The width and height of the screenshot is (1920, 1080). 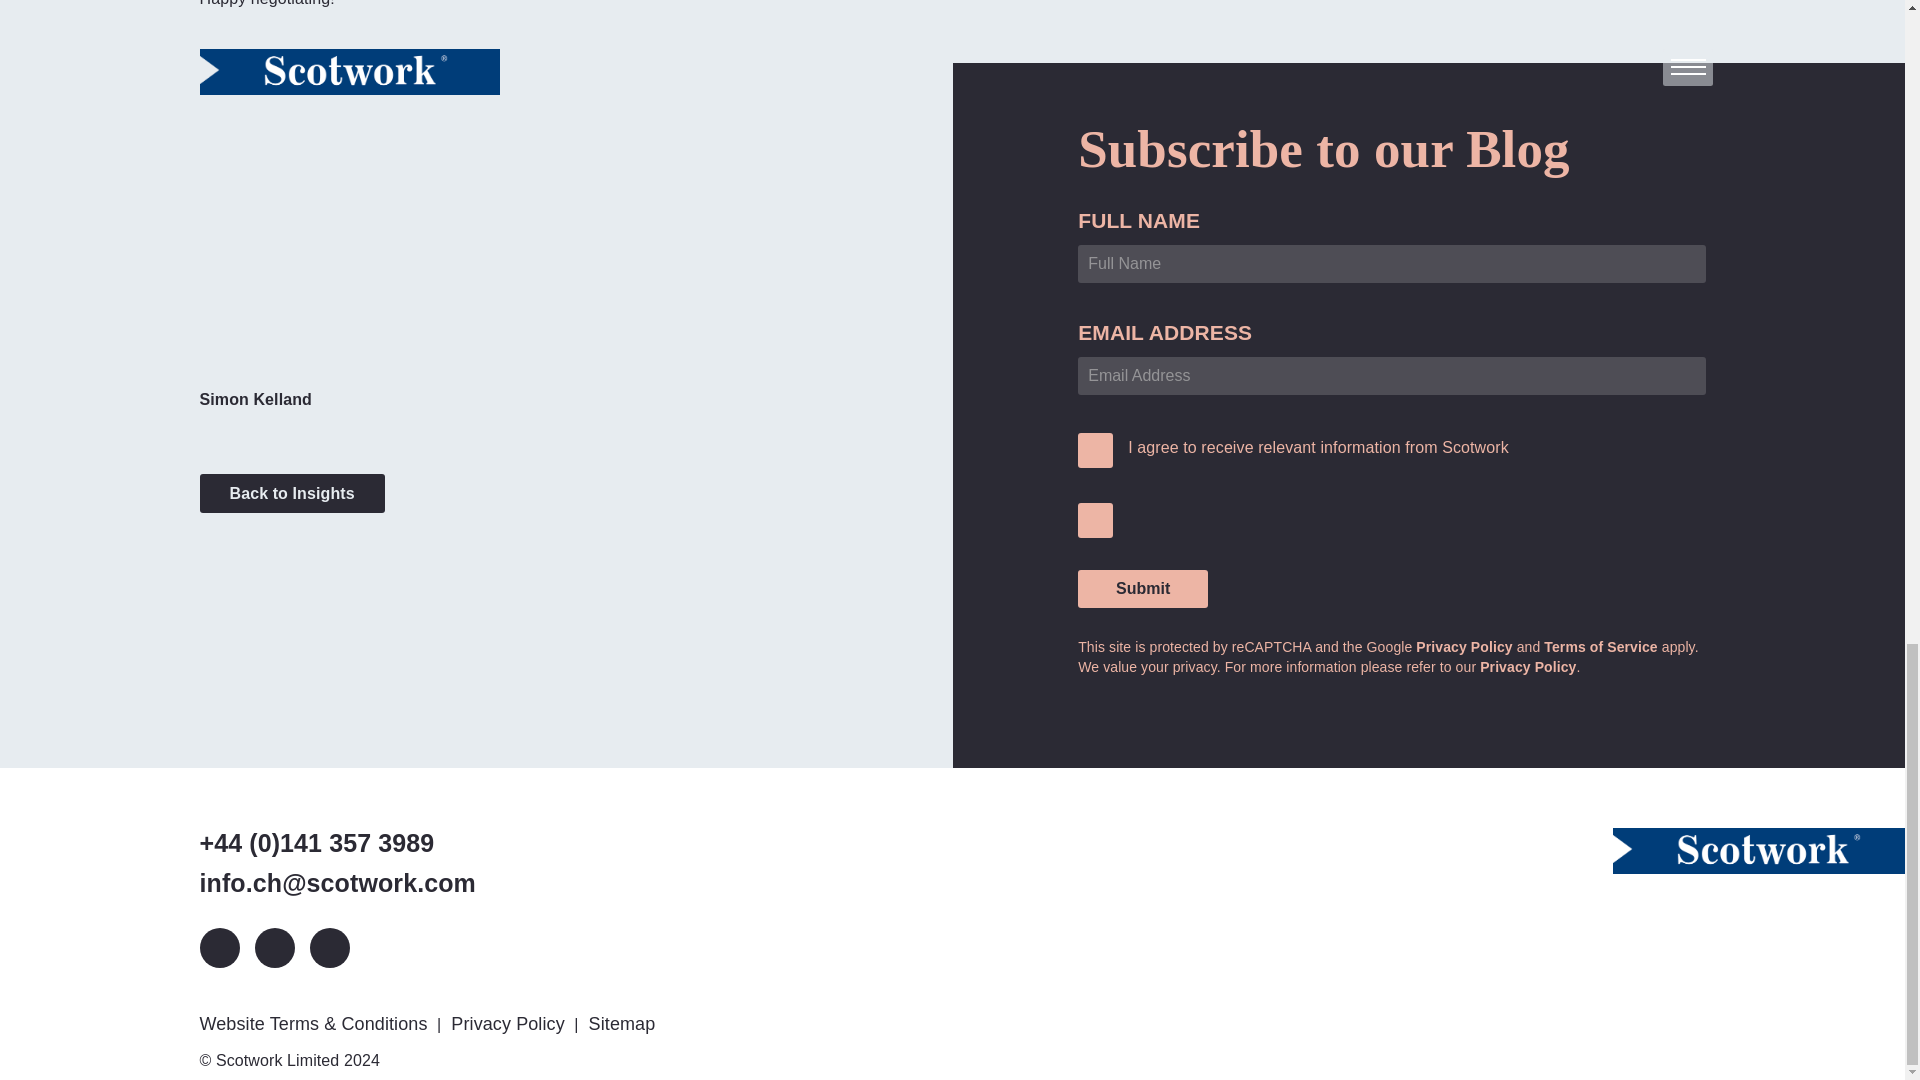 What do you see at coordinates (510, 1023) in the screenshot?
I see `Privacy Policy` at bounding box center [510, 1023].